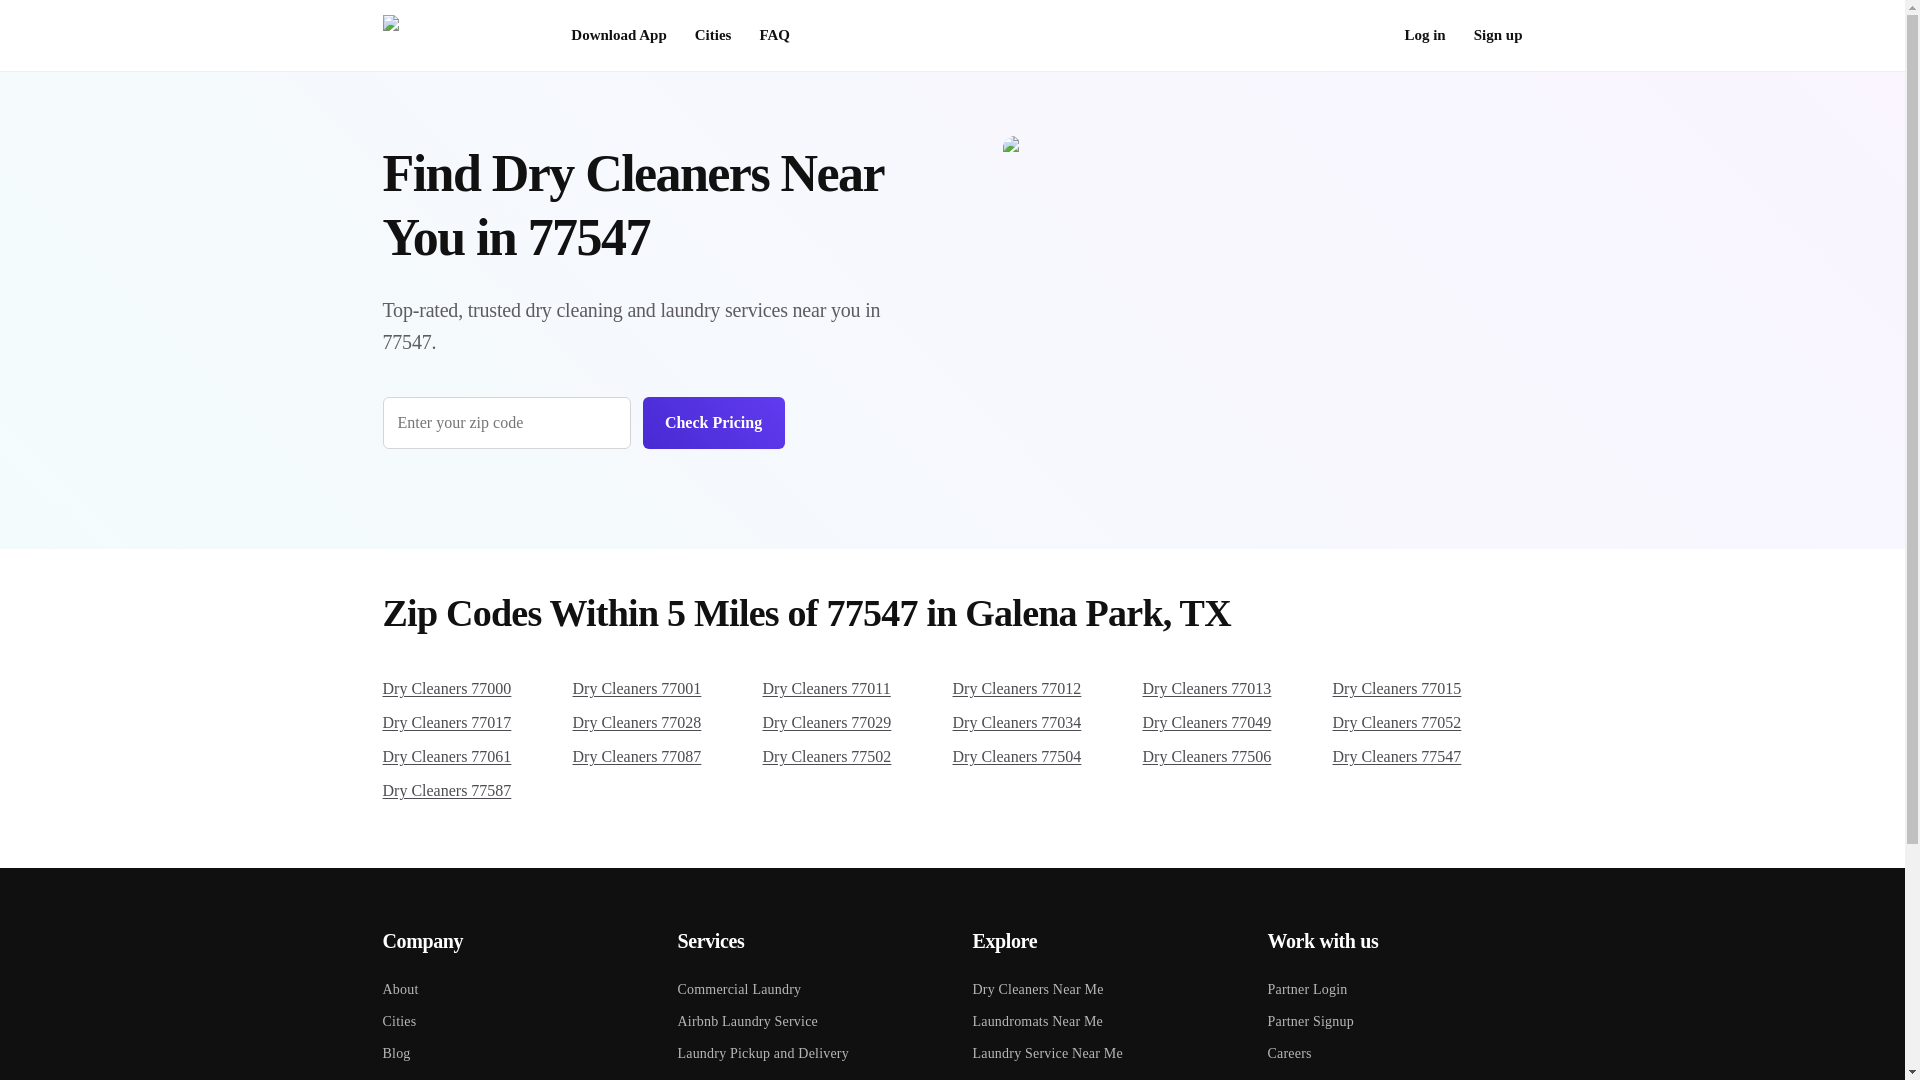 The height and width of the screenshot is (1080, 1920). Describe the element at coordinates (1047, 756) in the screenshot. I see `Dry Cleaners 77504` at that location.